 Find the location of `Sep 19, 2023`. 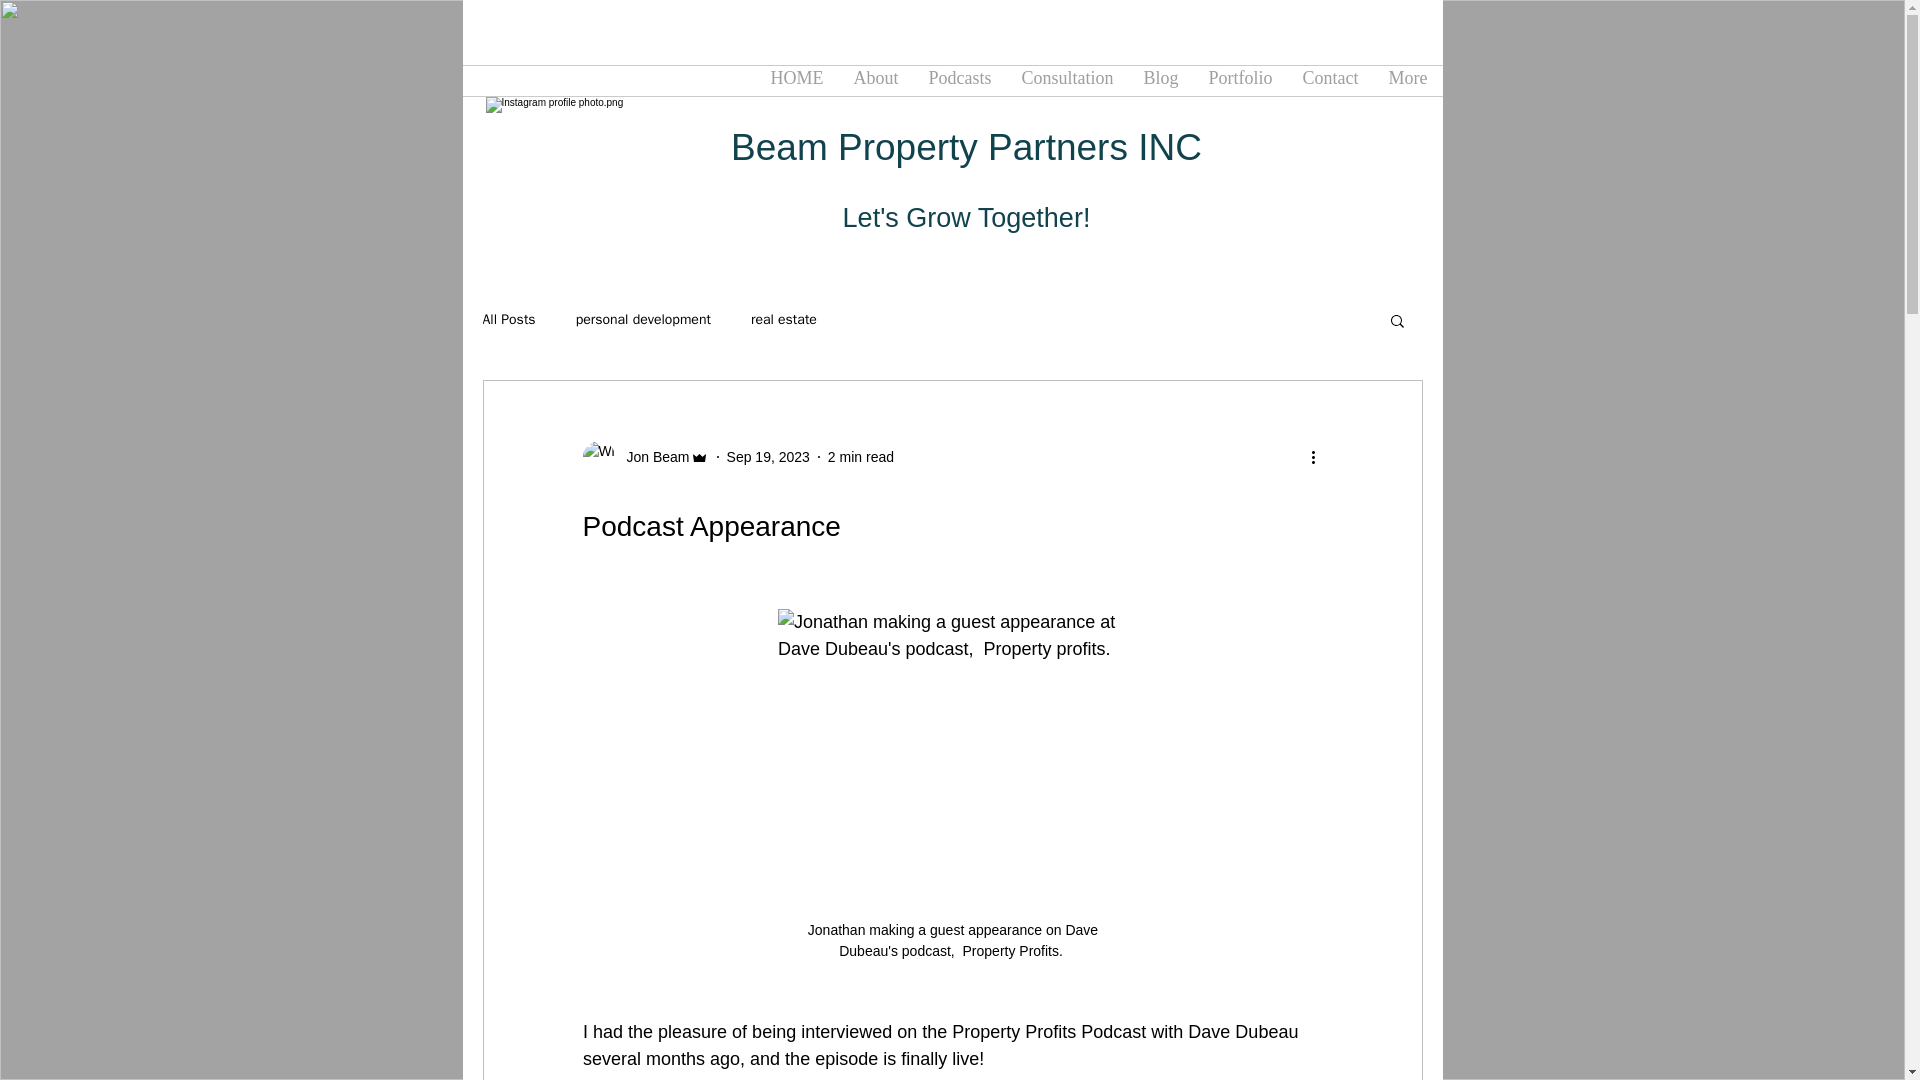

Sep 19, 2023 is located at coordinates (768, 456).